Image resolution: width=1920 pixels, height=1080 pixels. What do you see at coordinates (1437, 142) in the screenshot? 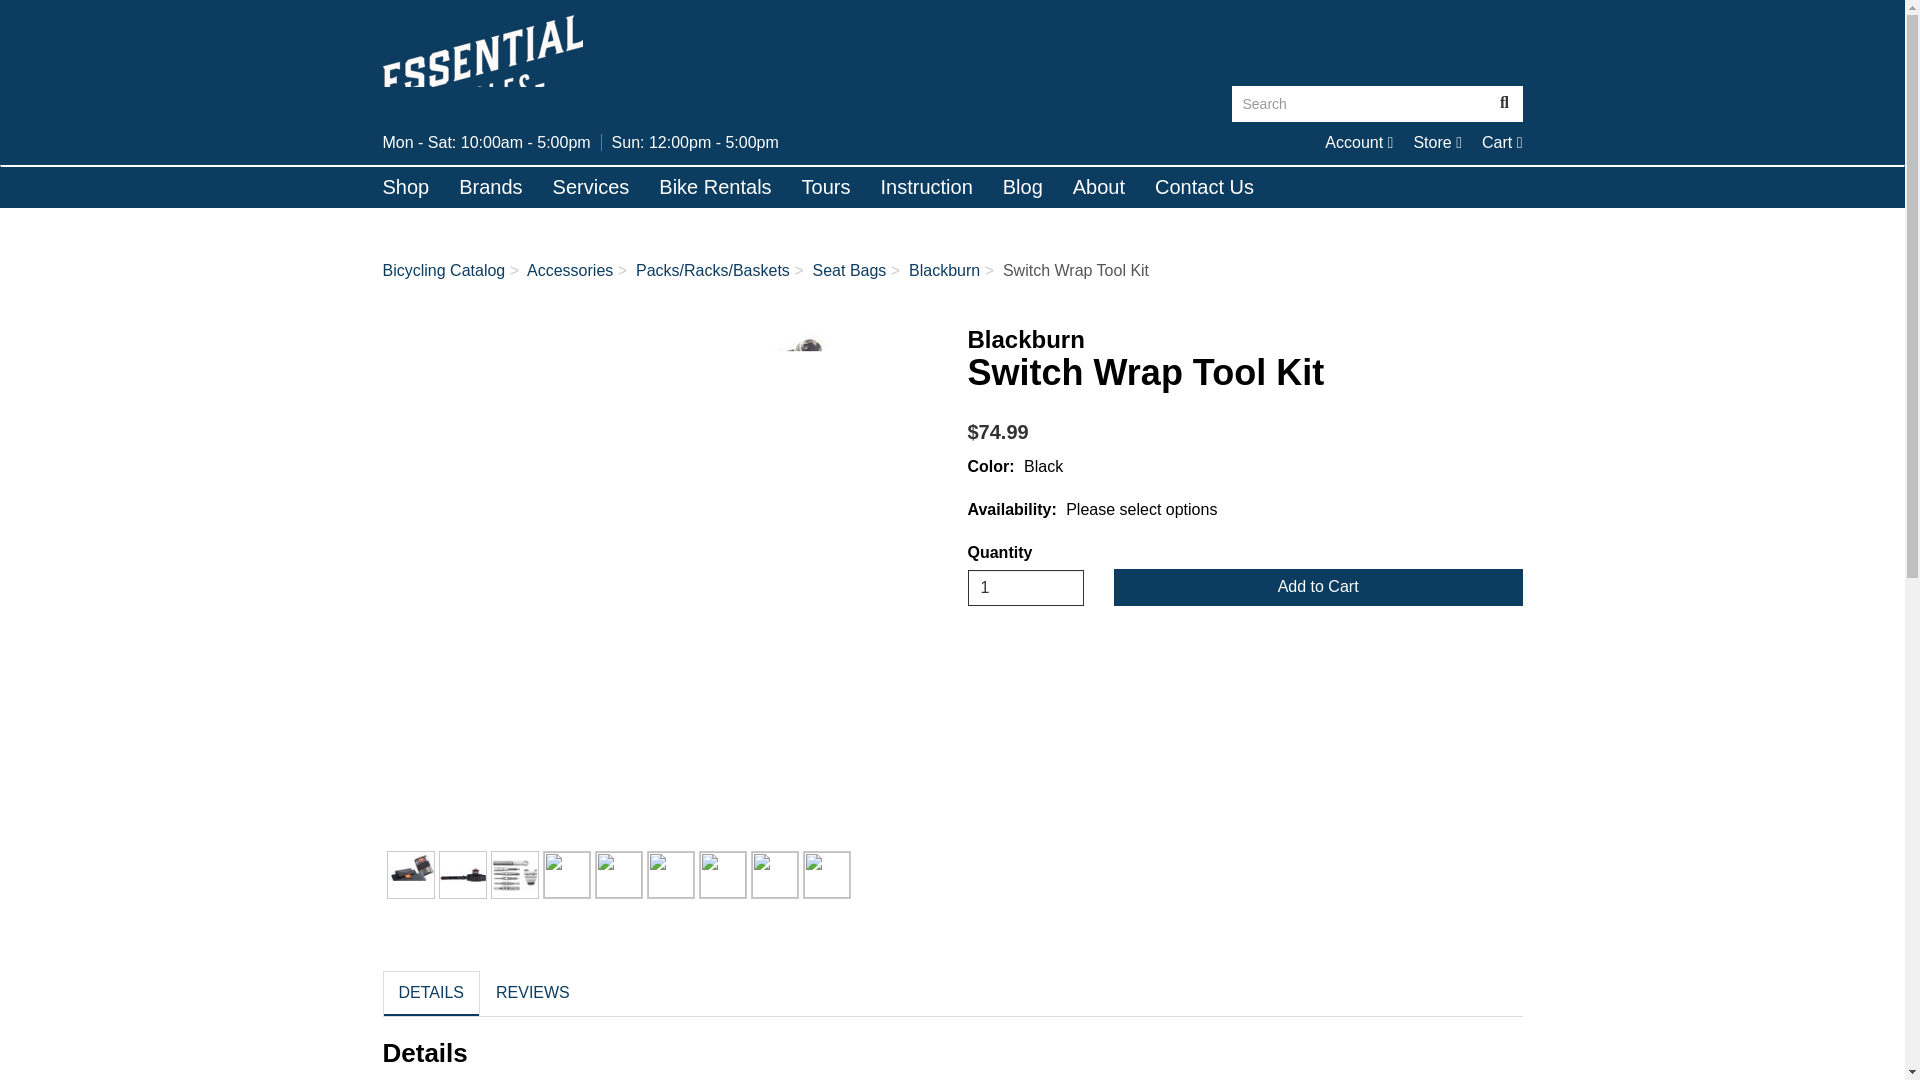
I see `Store` at bounding box center [1437, 142].